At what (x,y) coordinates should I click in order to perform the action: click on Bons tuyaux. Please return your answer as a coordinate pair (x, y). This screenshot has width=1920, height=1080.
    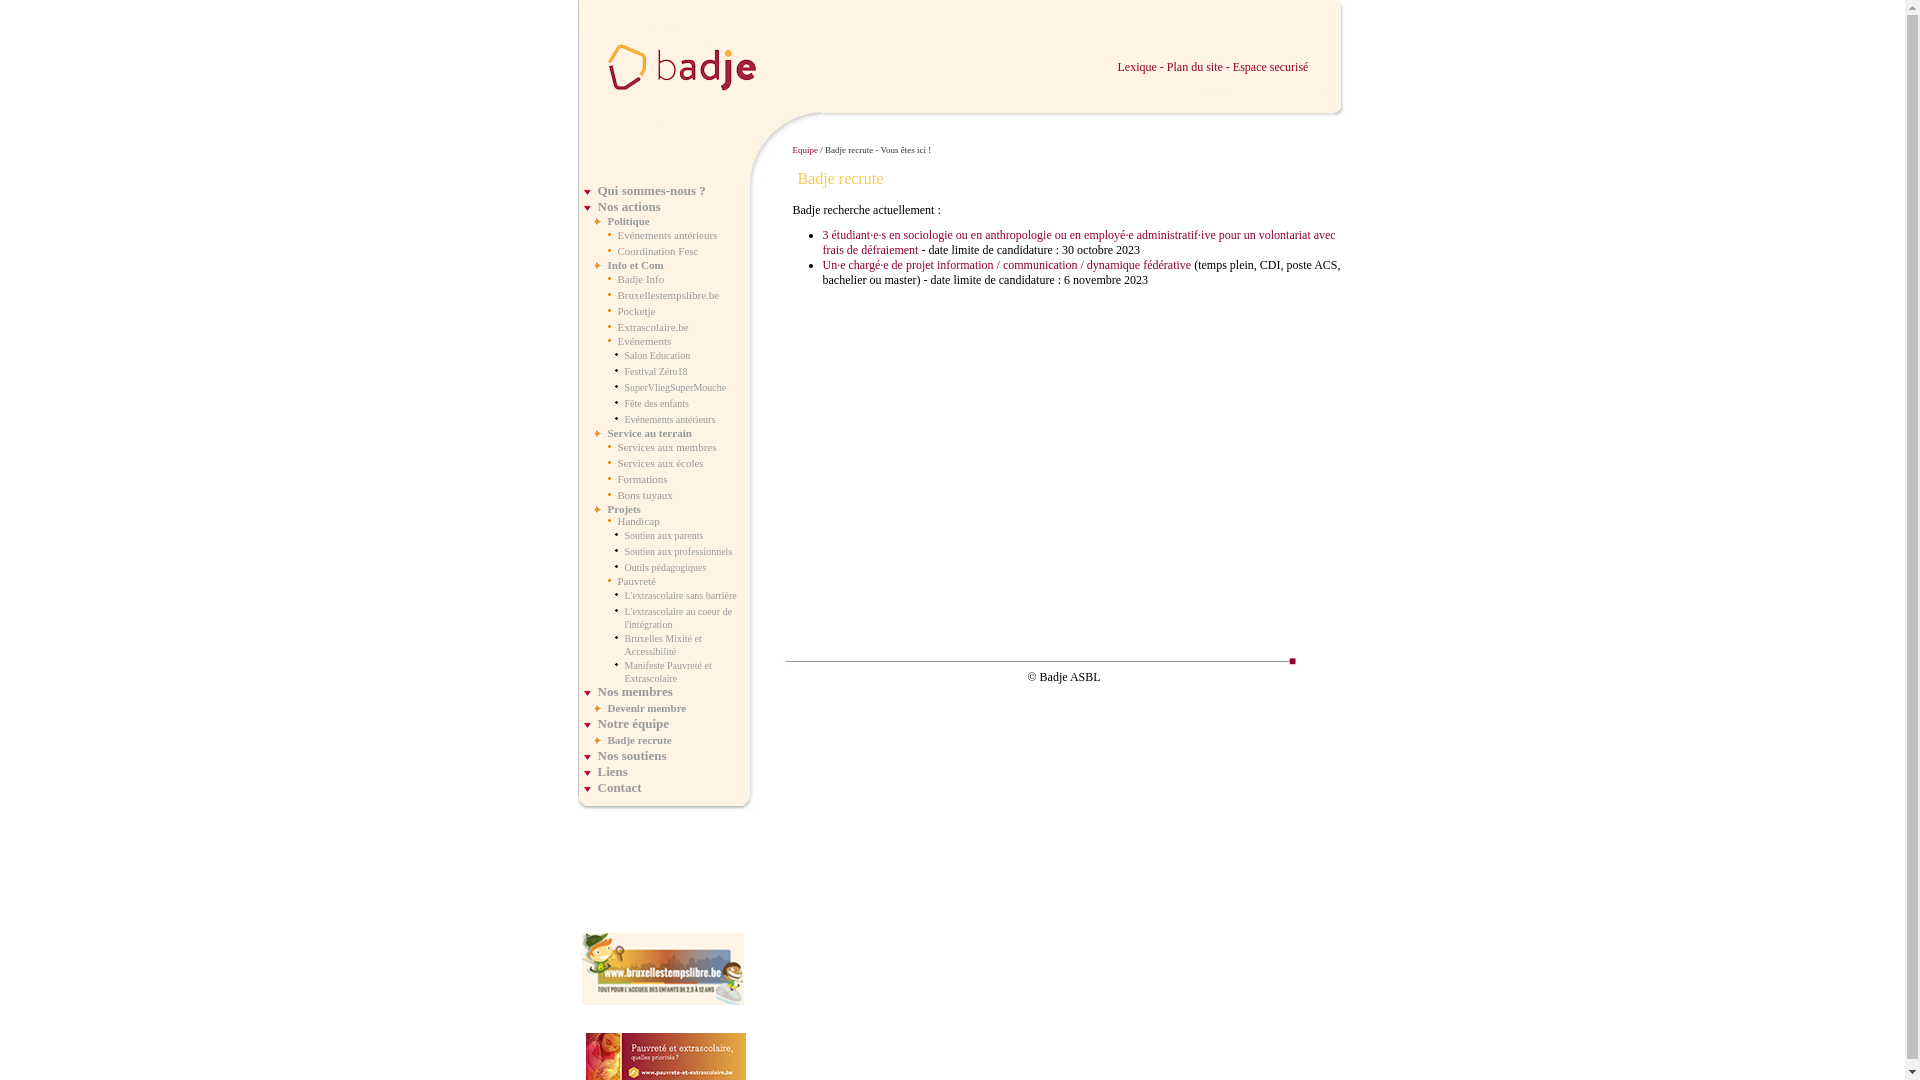
    Looking at the image, I should click on (646, 495).